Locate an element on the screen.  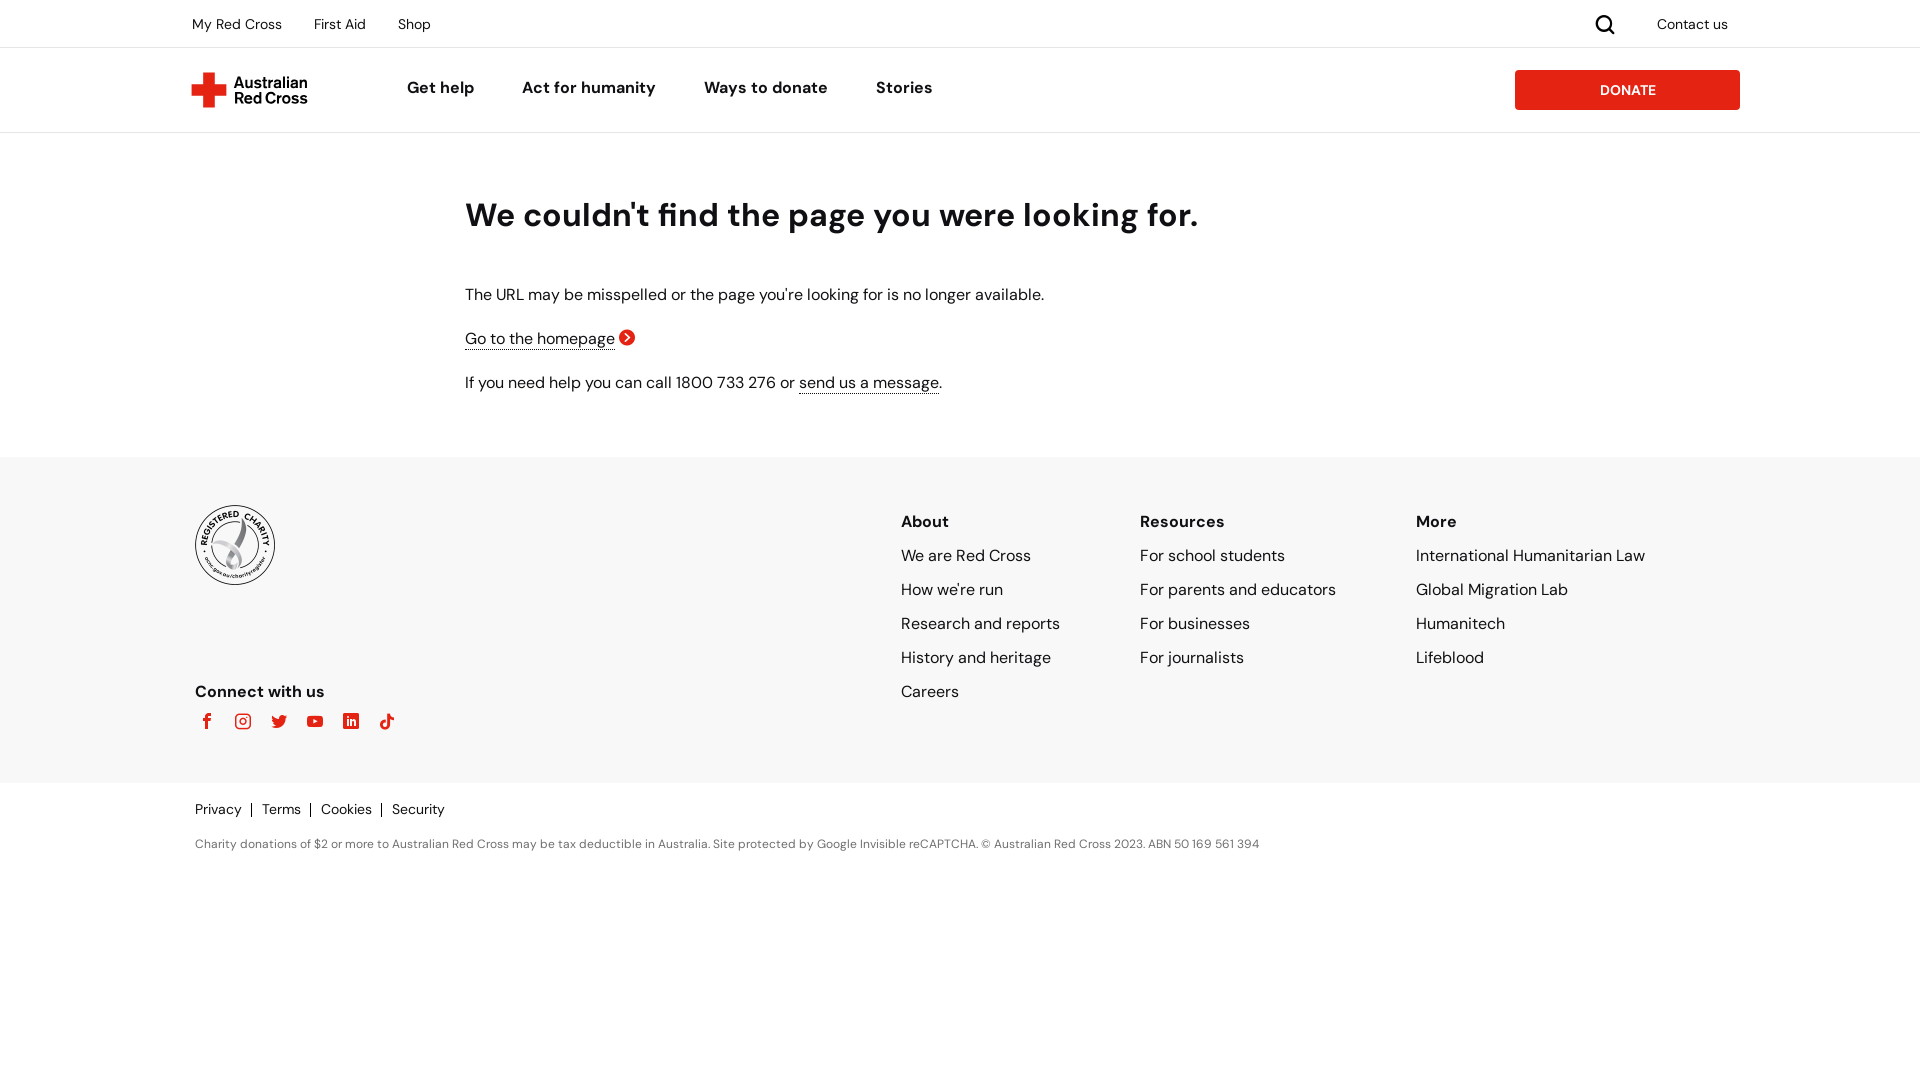
Privacy is located at coordinates (228, 809).